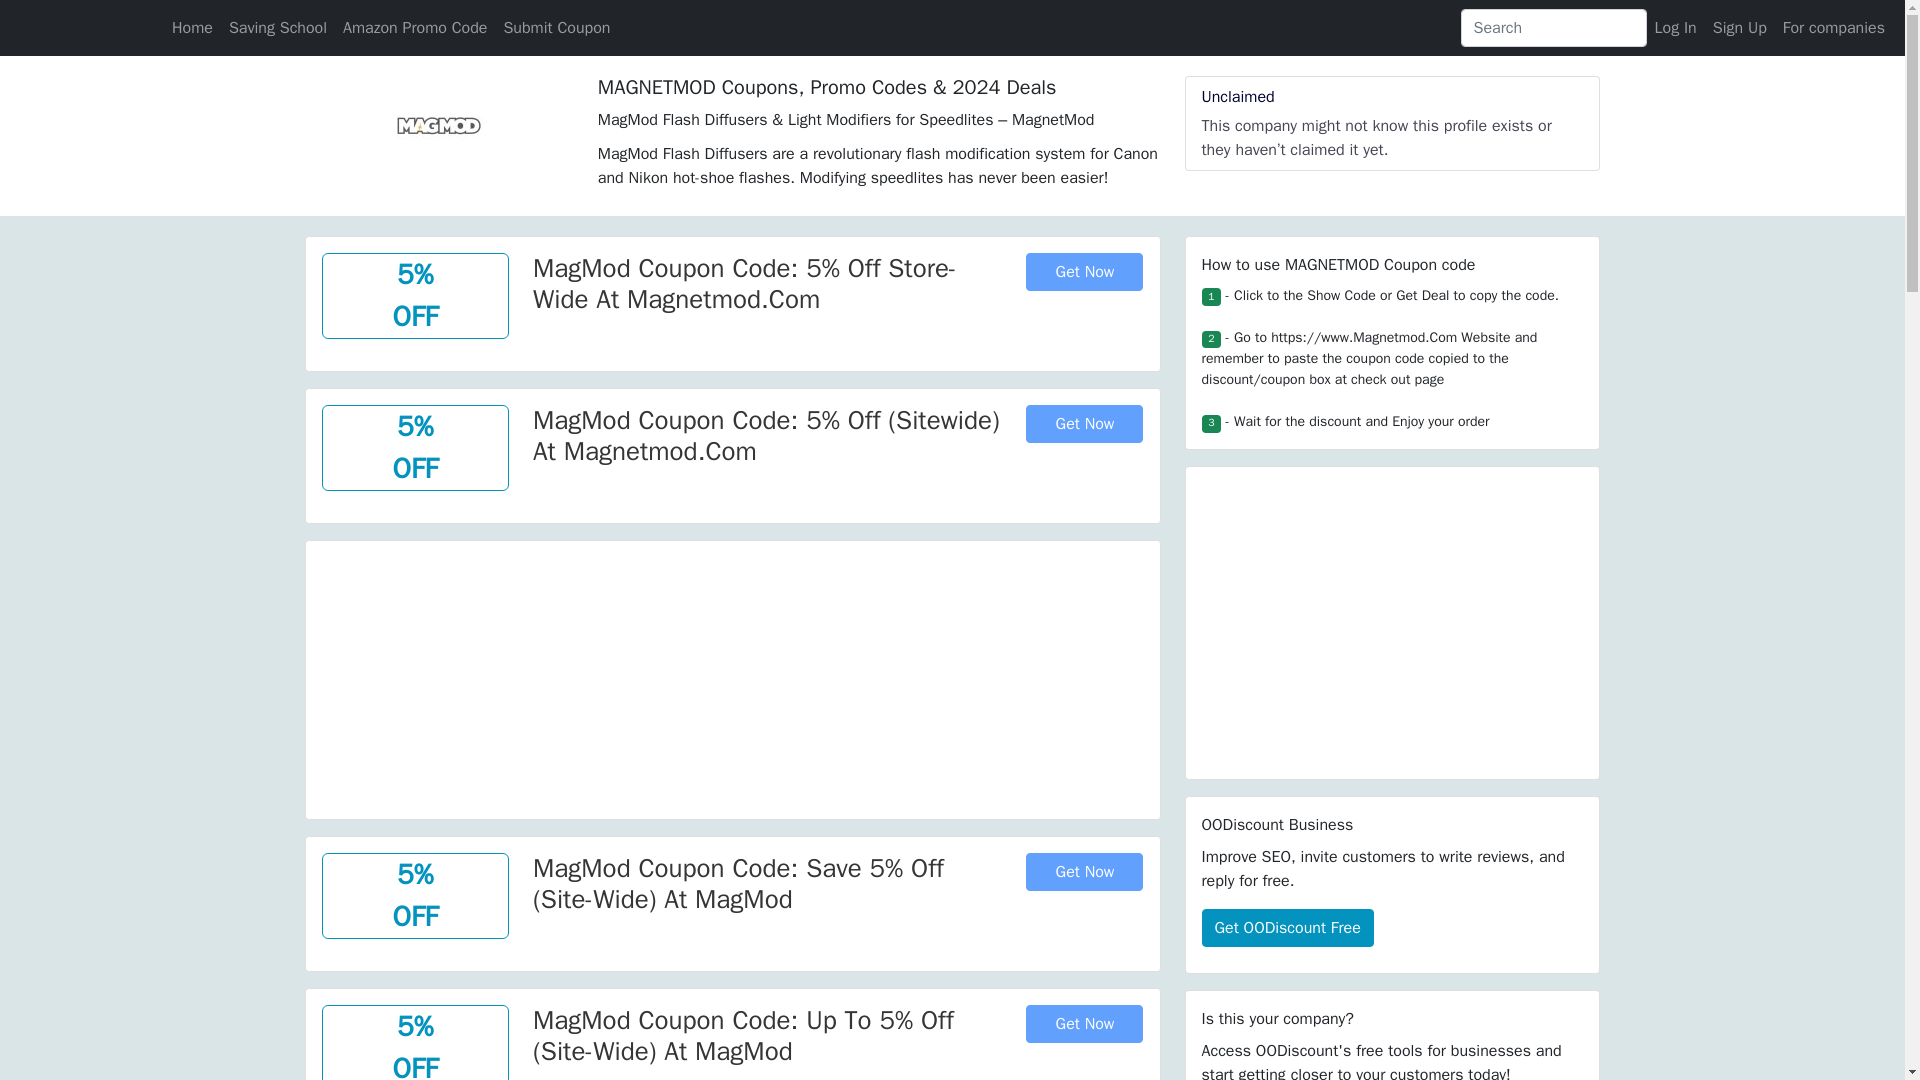  I want to click on For companies, so click(1834, 27).